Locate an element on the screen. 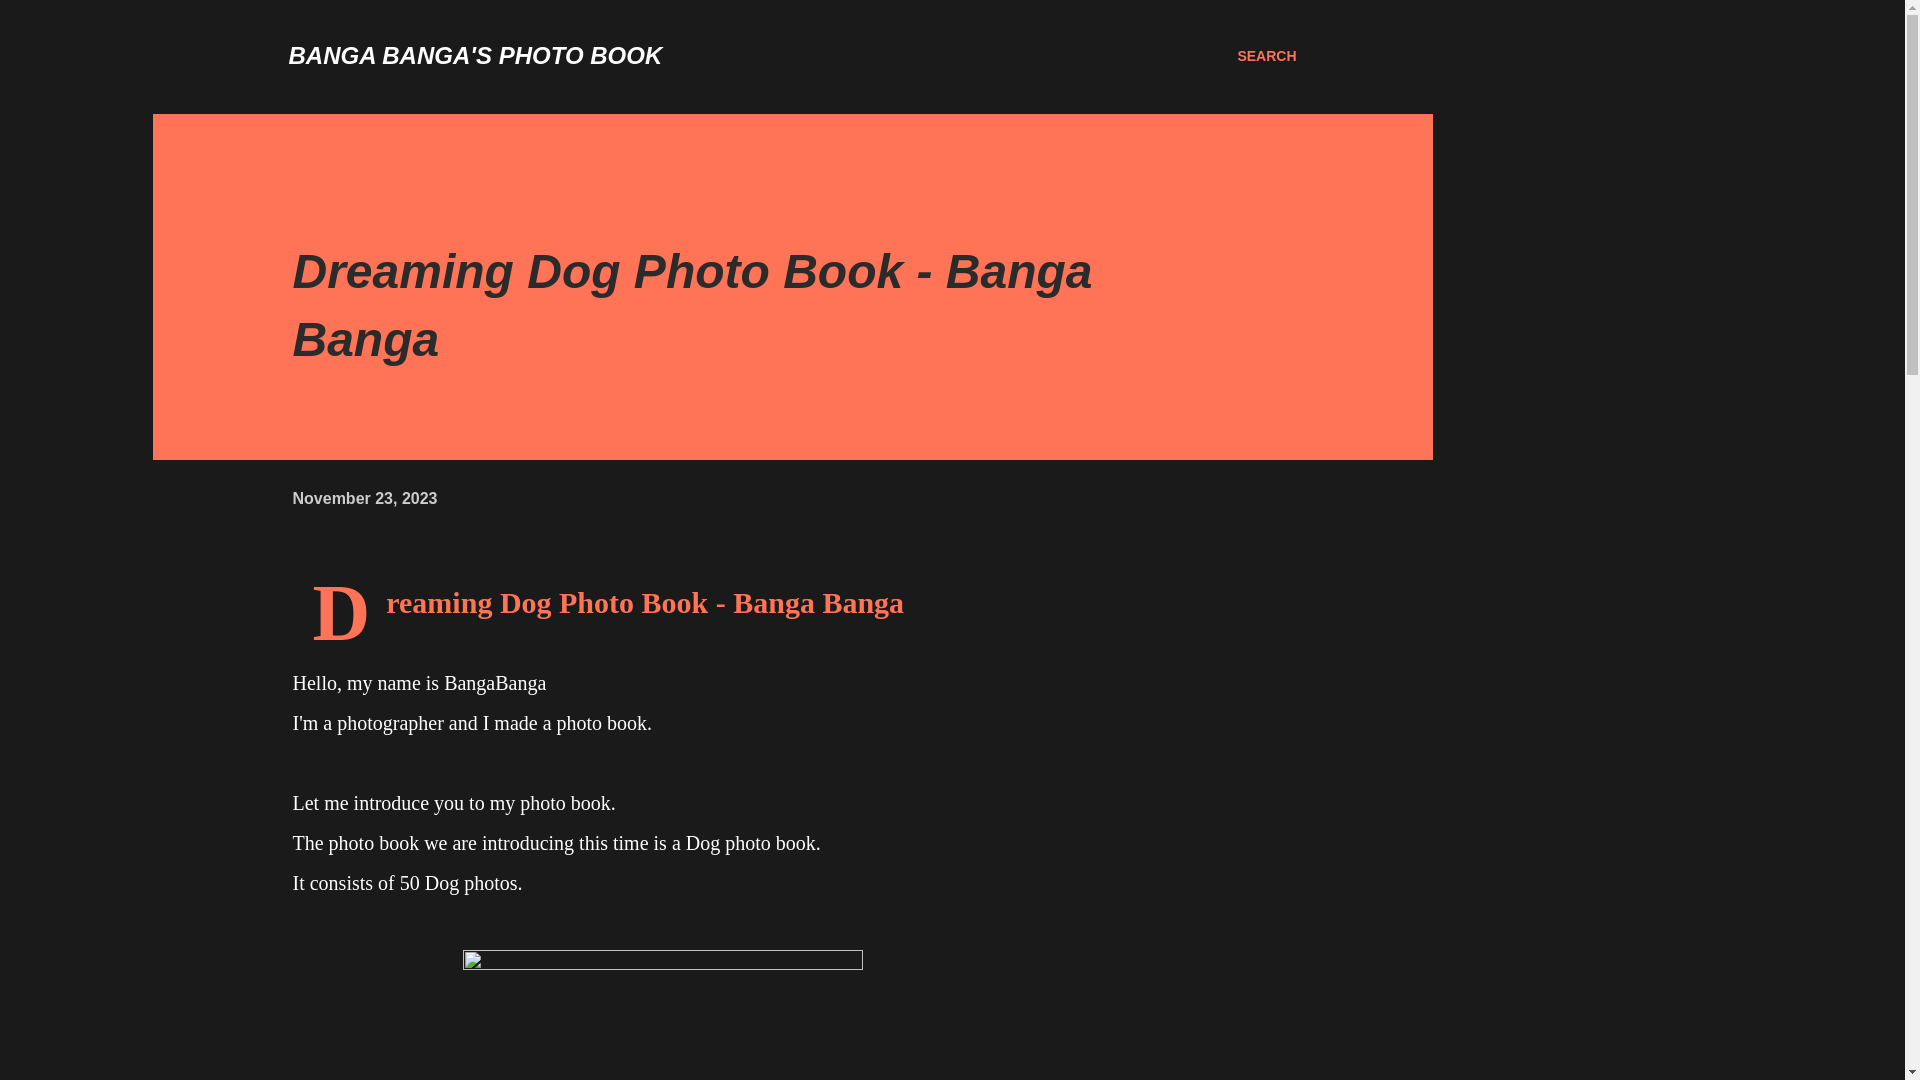  BANGA BANGA'S PHOTO BOOK is located at coordinates (475, 56).